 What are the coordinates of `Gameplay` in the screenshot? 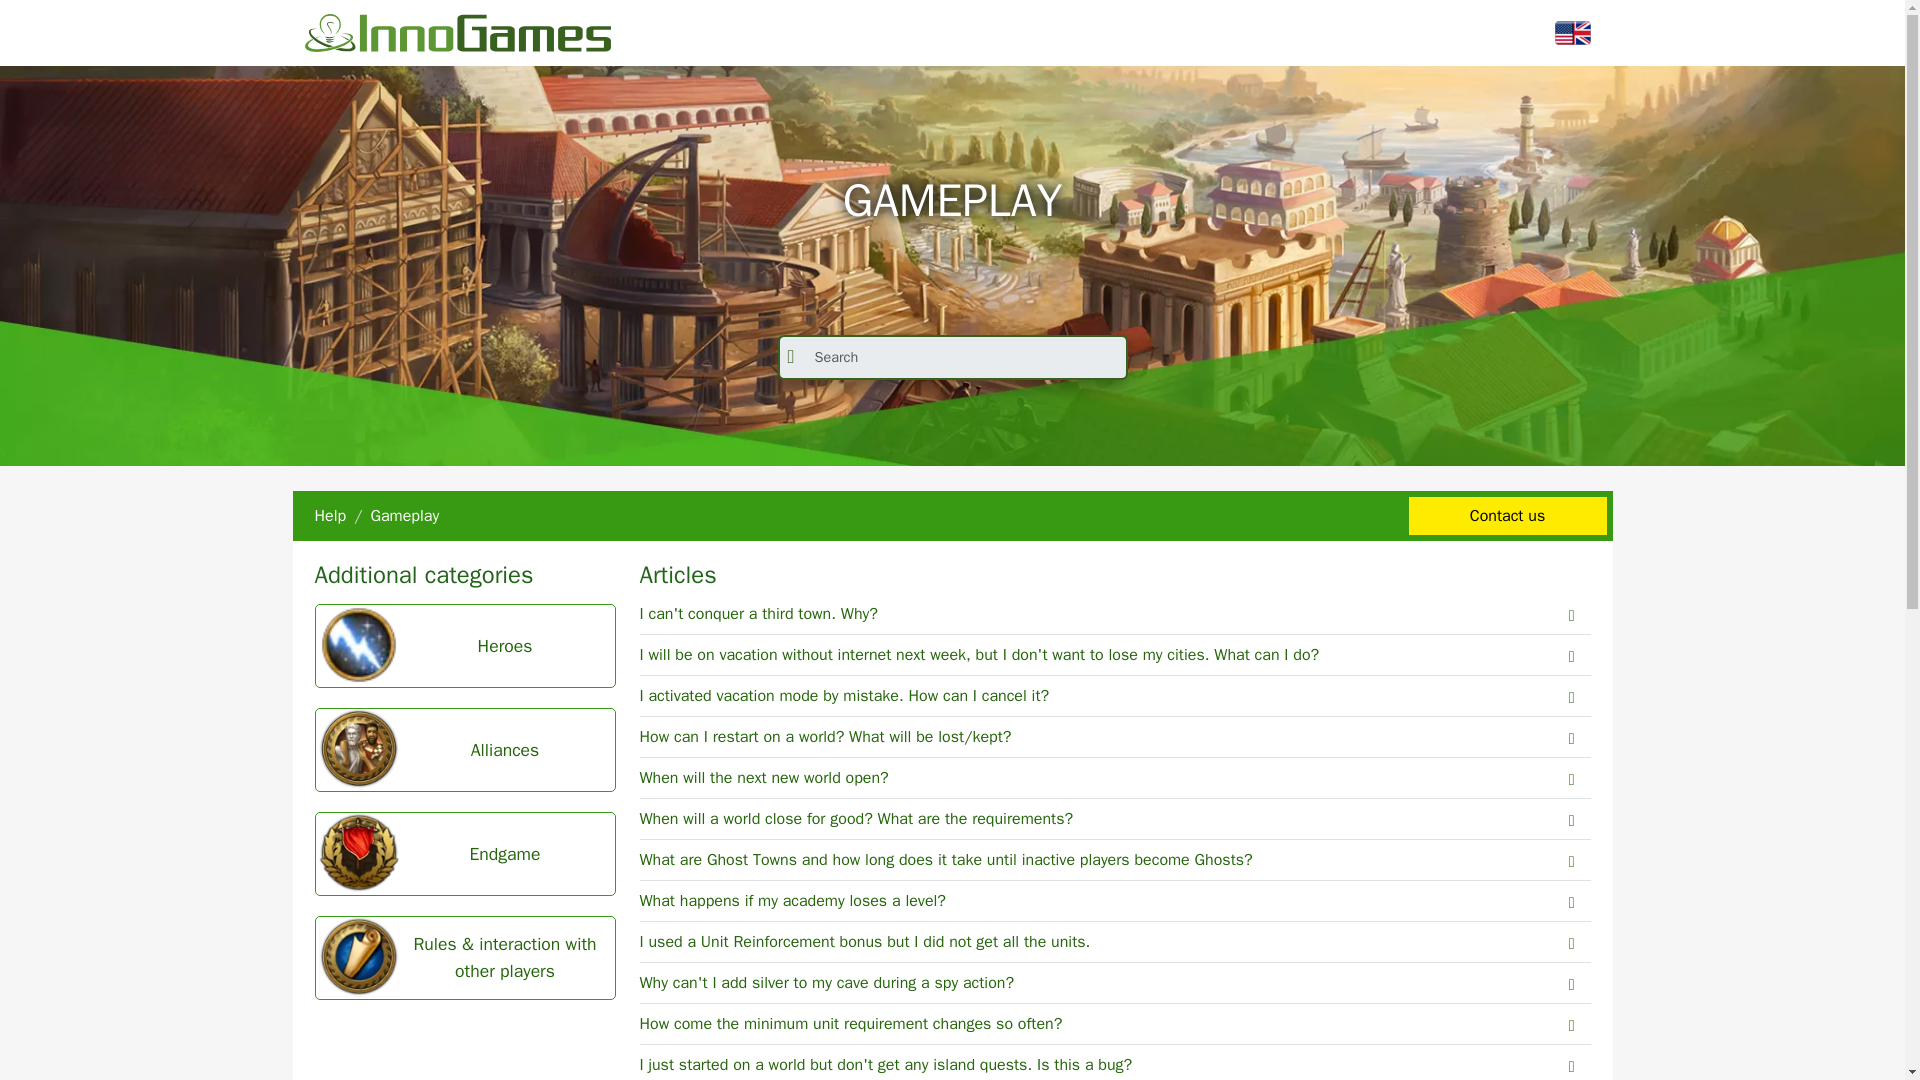 It's located at (404, 516).